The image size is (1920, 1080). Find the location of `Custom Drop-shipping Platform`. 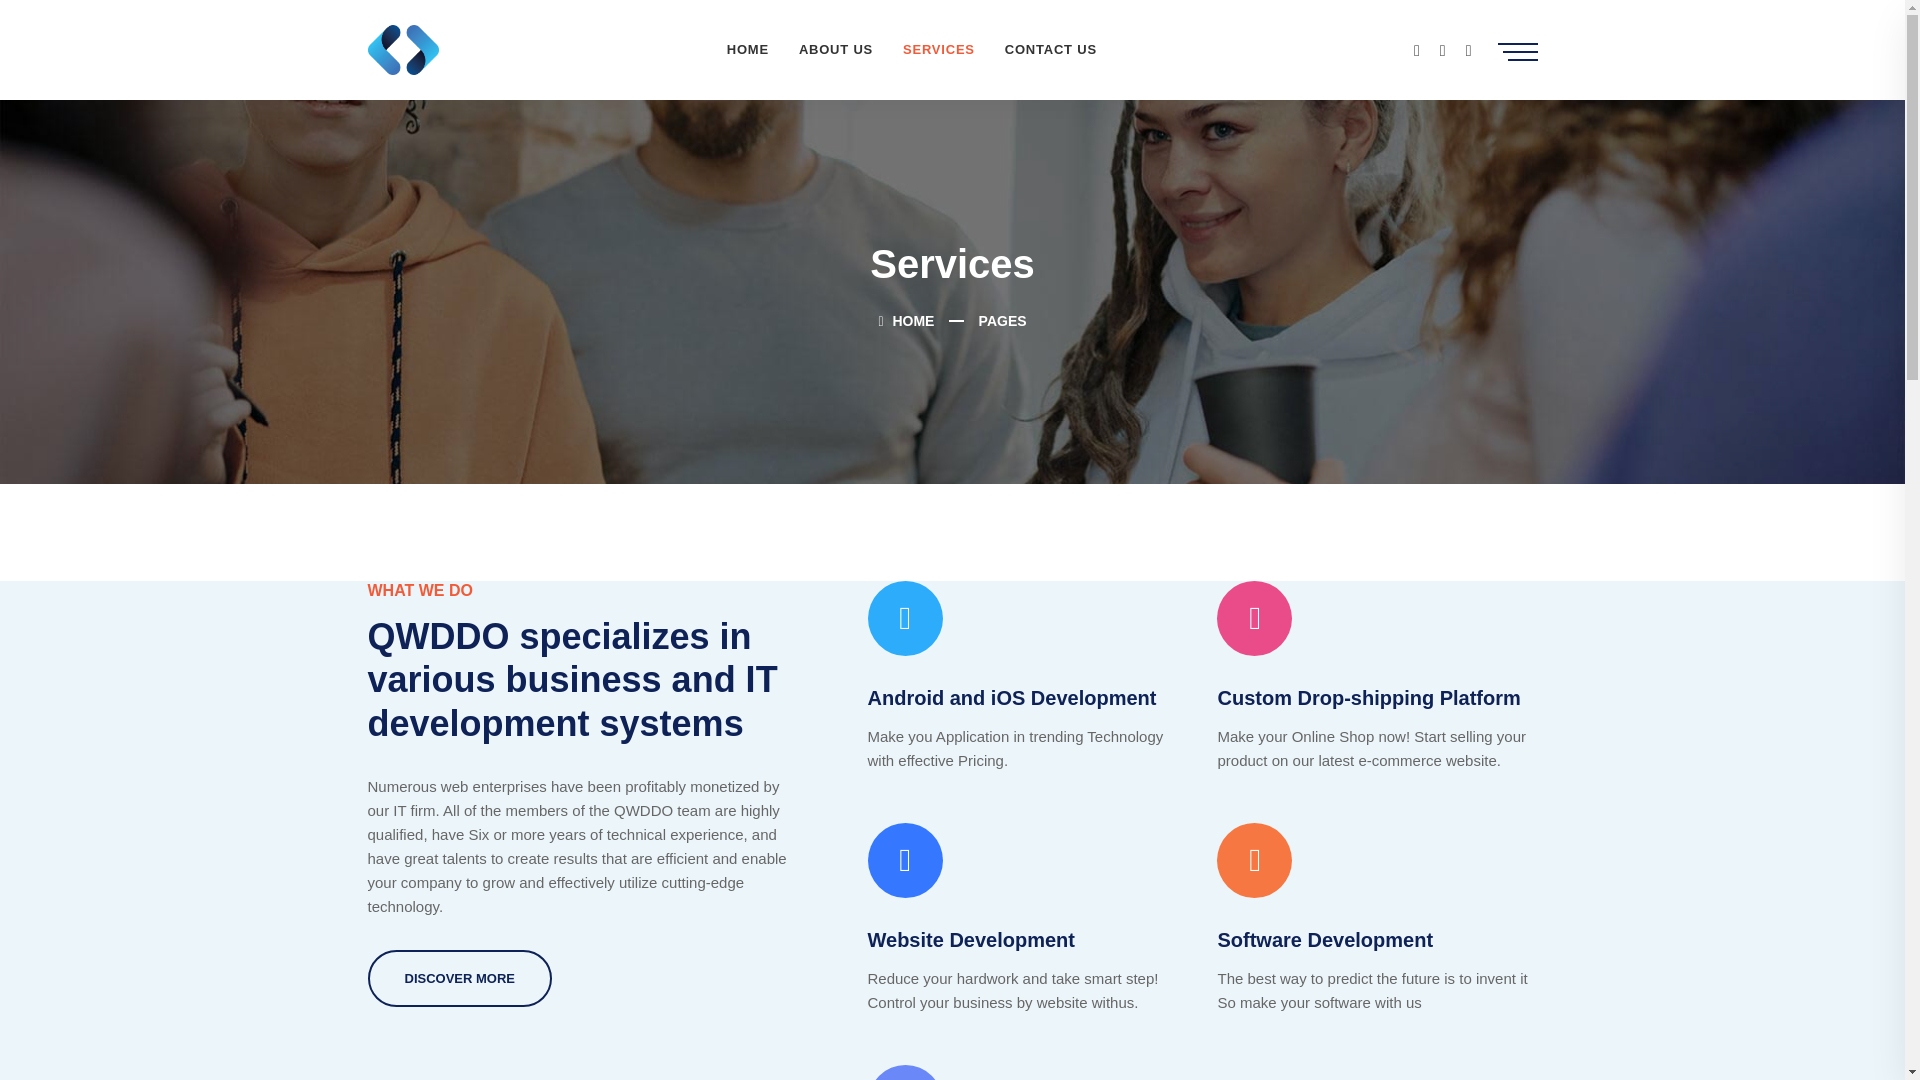

Custom Drop-shipping Platform is located at coordinates (1368, 697).